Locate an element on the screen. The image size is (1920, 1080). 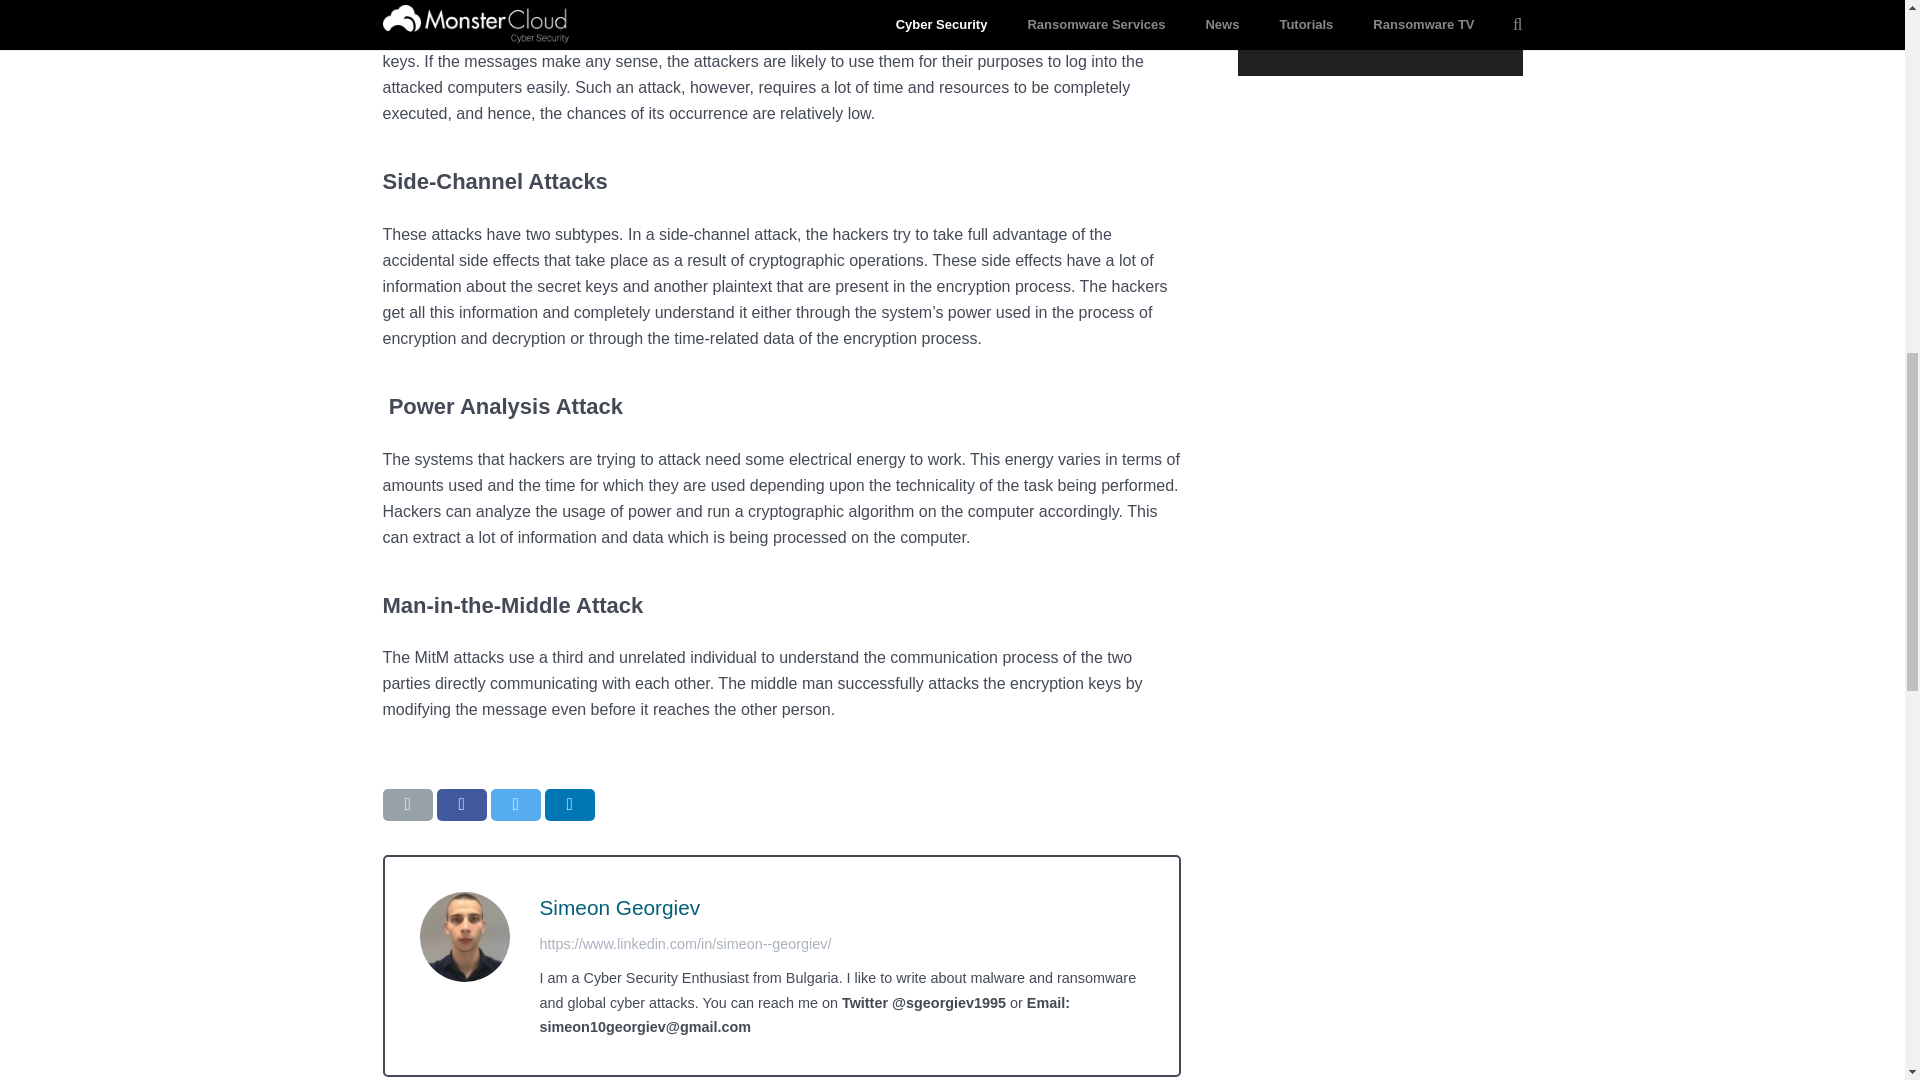
Sign Up Now is located at coordinates (1380, 24).